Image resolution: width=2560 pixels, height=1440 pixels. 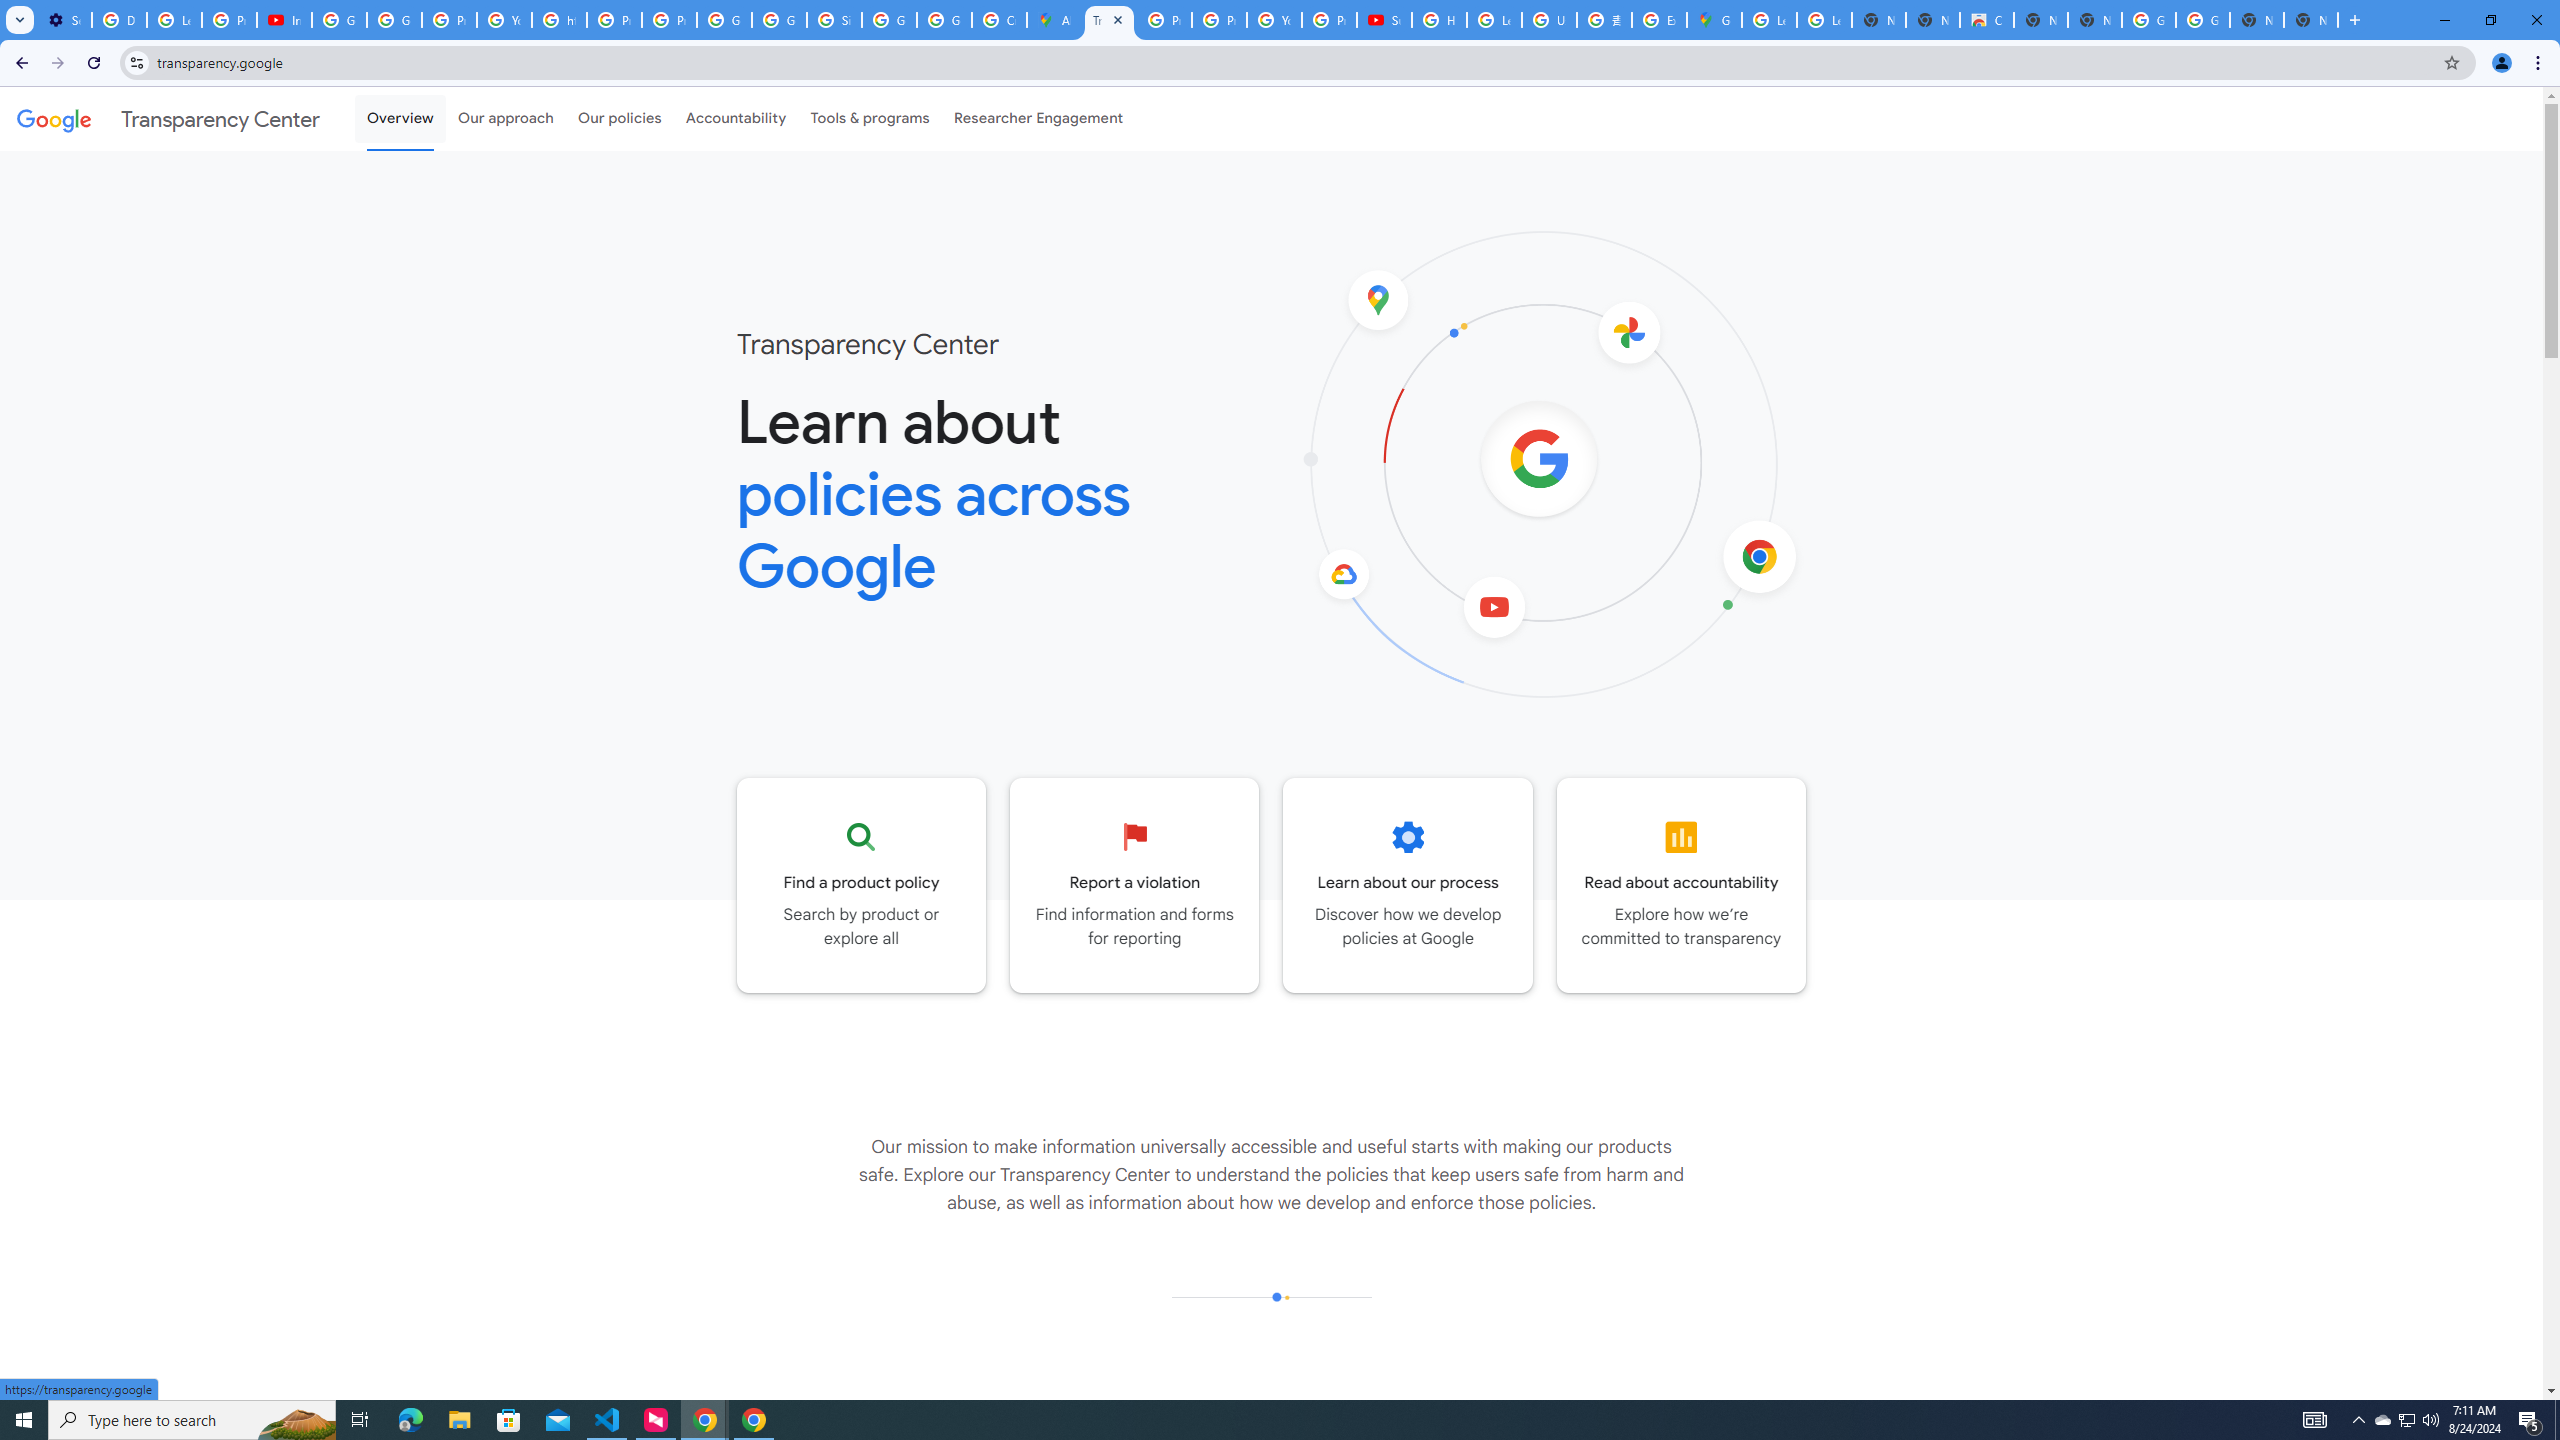 I want to click on Google Images, so click(x=2149, y=20).